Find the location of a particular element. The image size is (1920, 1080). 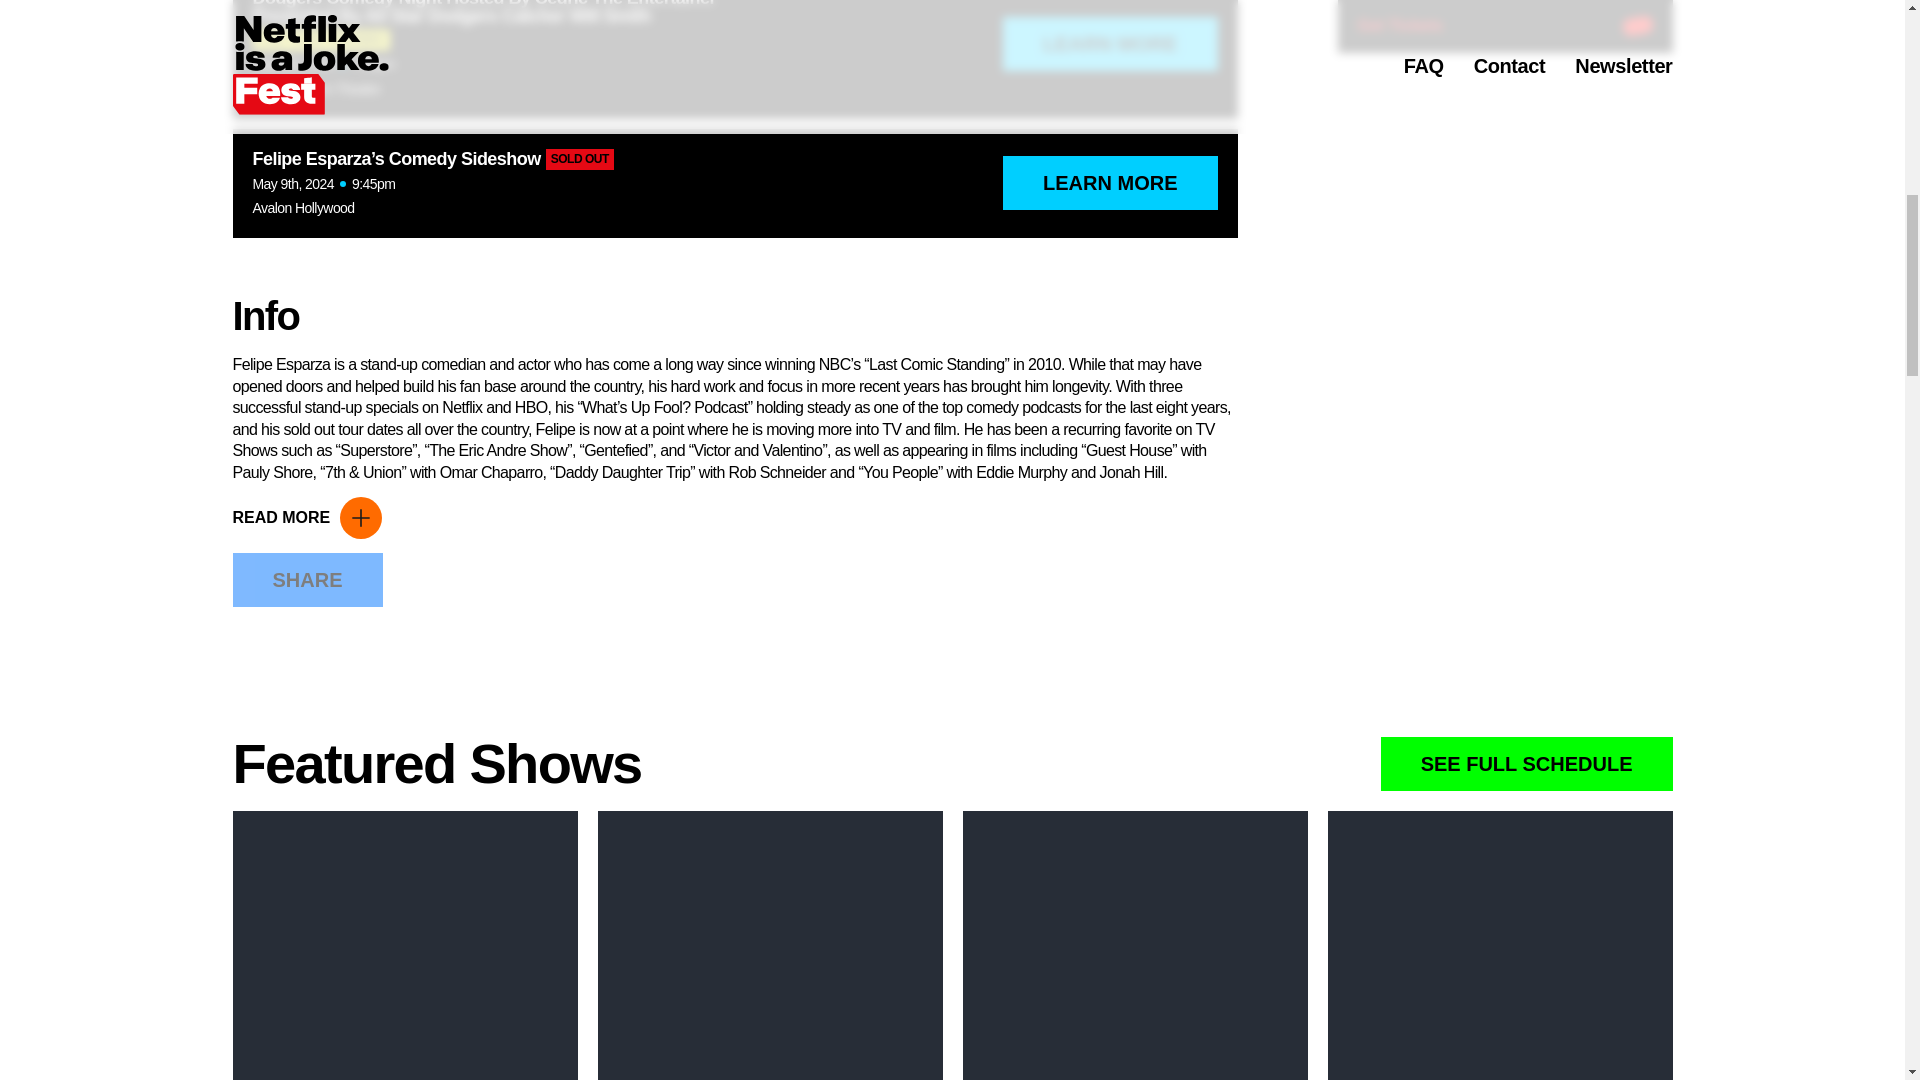

LEARN MORE is located at coordinates (1110, 182).